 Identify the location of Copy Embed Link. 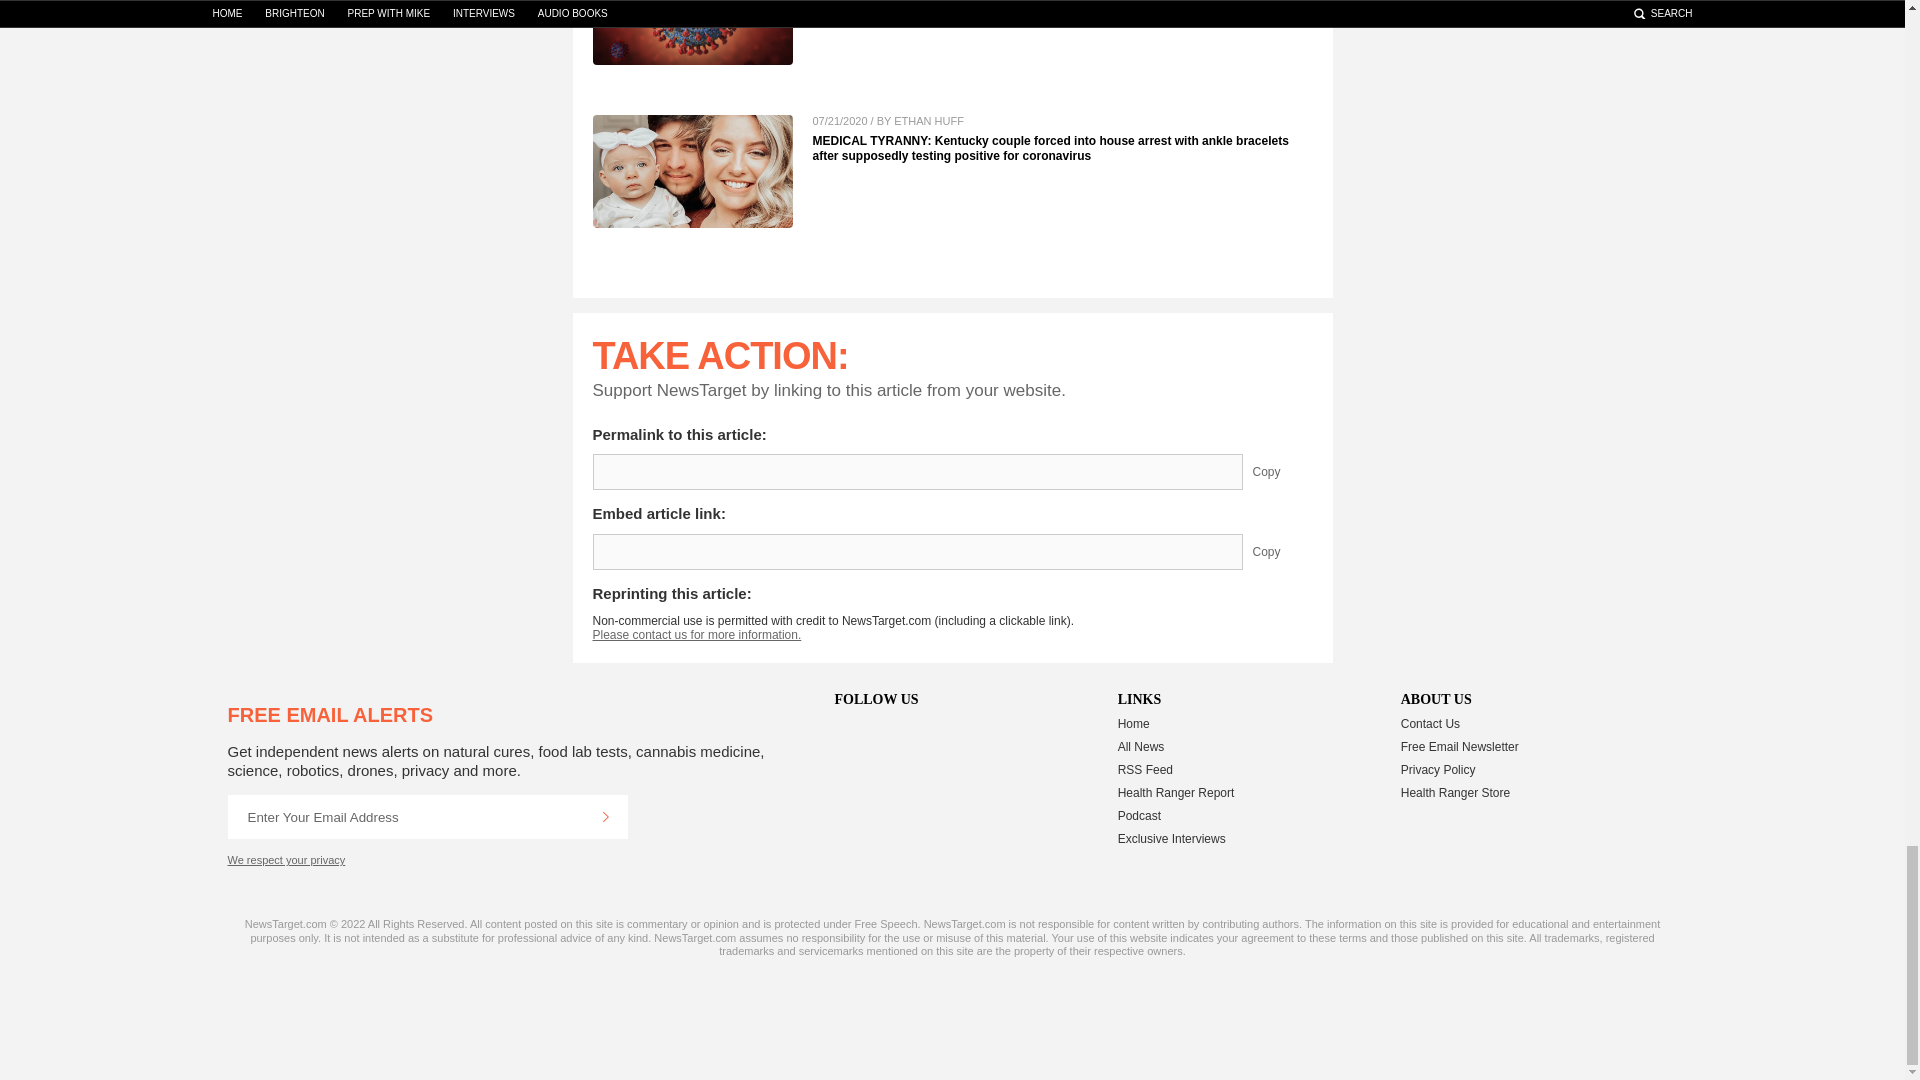
(1281, 552).